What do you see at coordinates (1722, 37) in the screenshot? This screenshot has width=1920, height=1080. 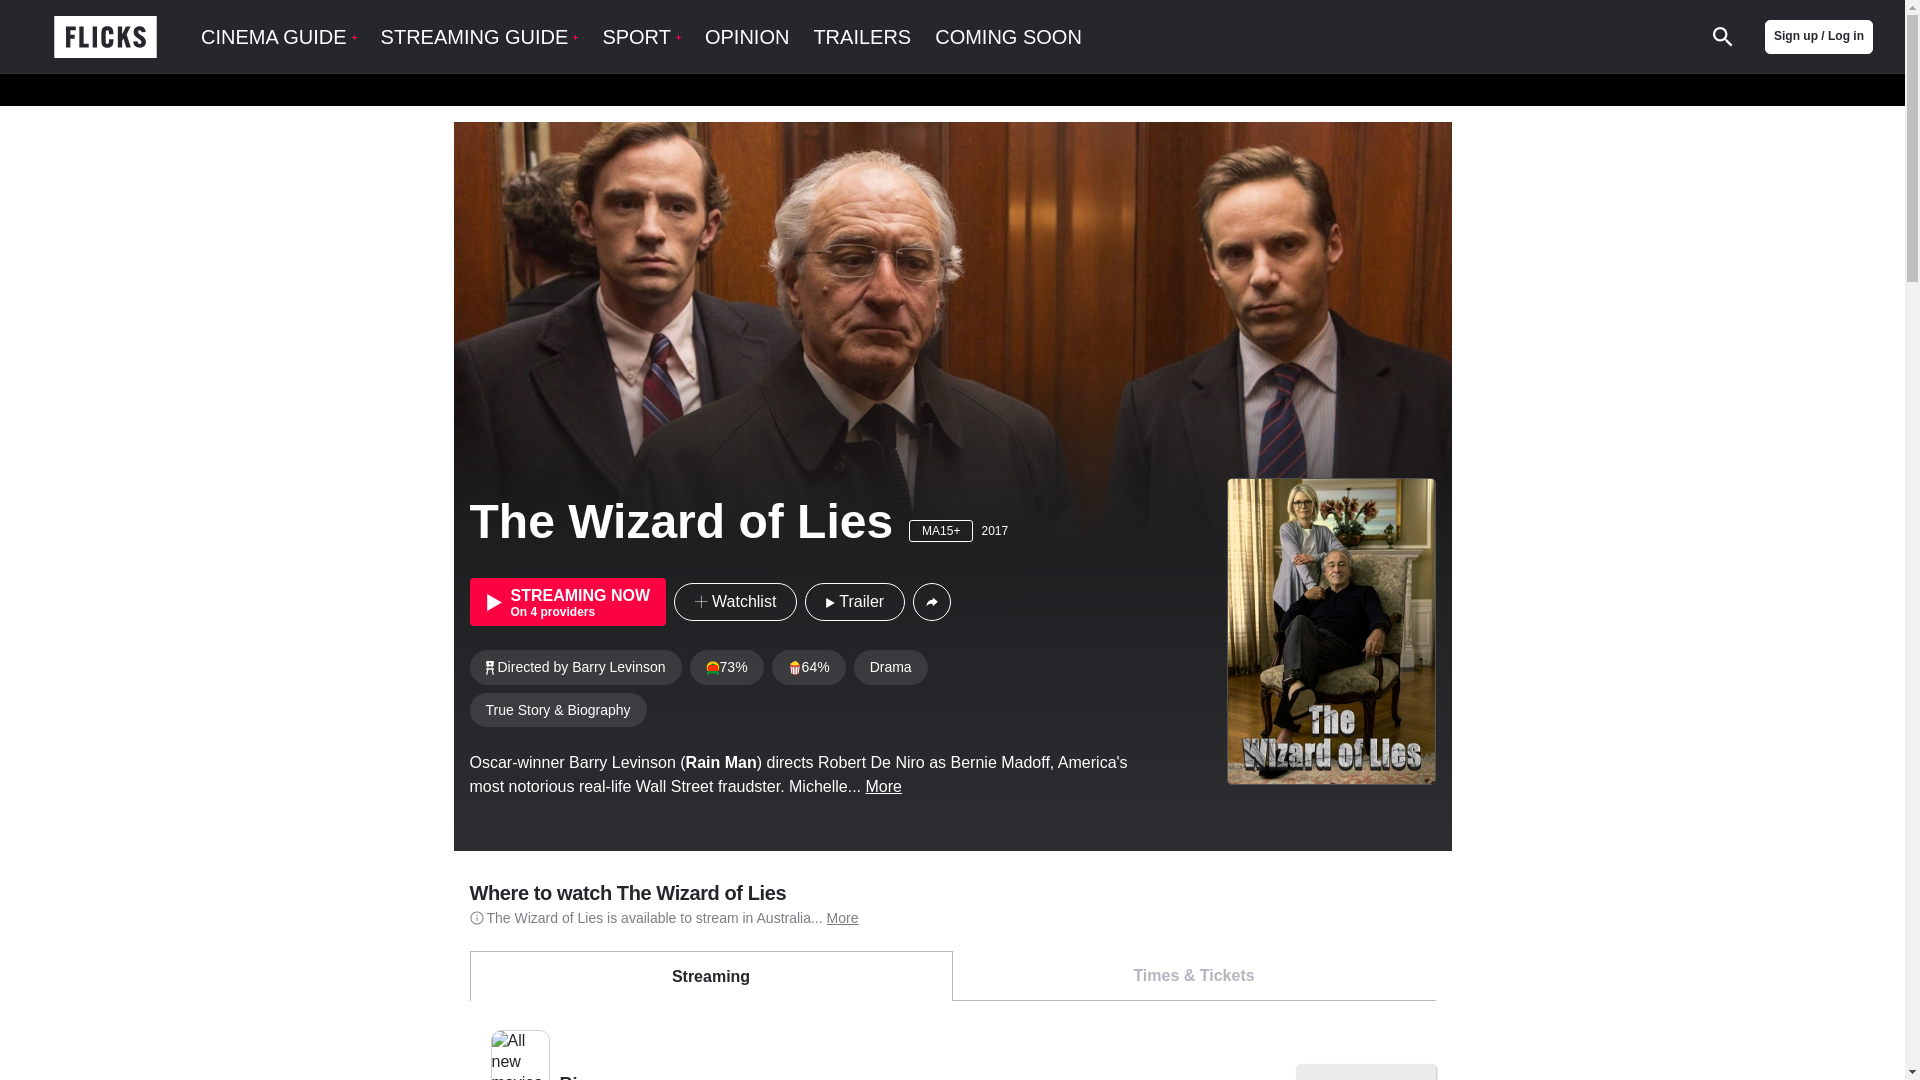 I see `Search site` at bounding box center [1722, 37].